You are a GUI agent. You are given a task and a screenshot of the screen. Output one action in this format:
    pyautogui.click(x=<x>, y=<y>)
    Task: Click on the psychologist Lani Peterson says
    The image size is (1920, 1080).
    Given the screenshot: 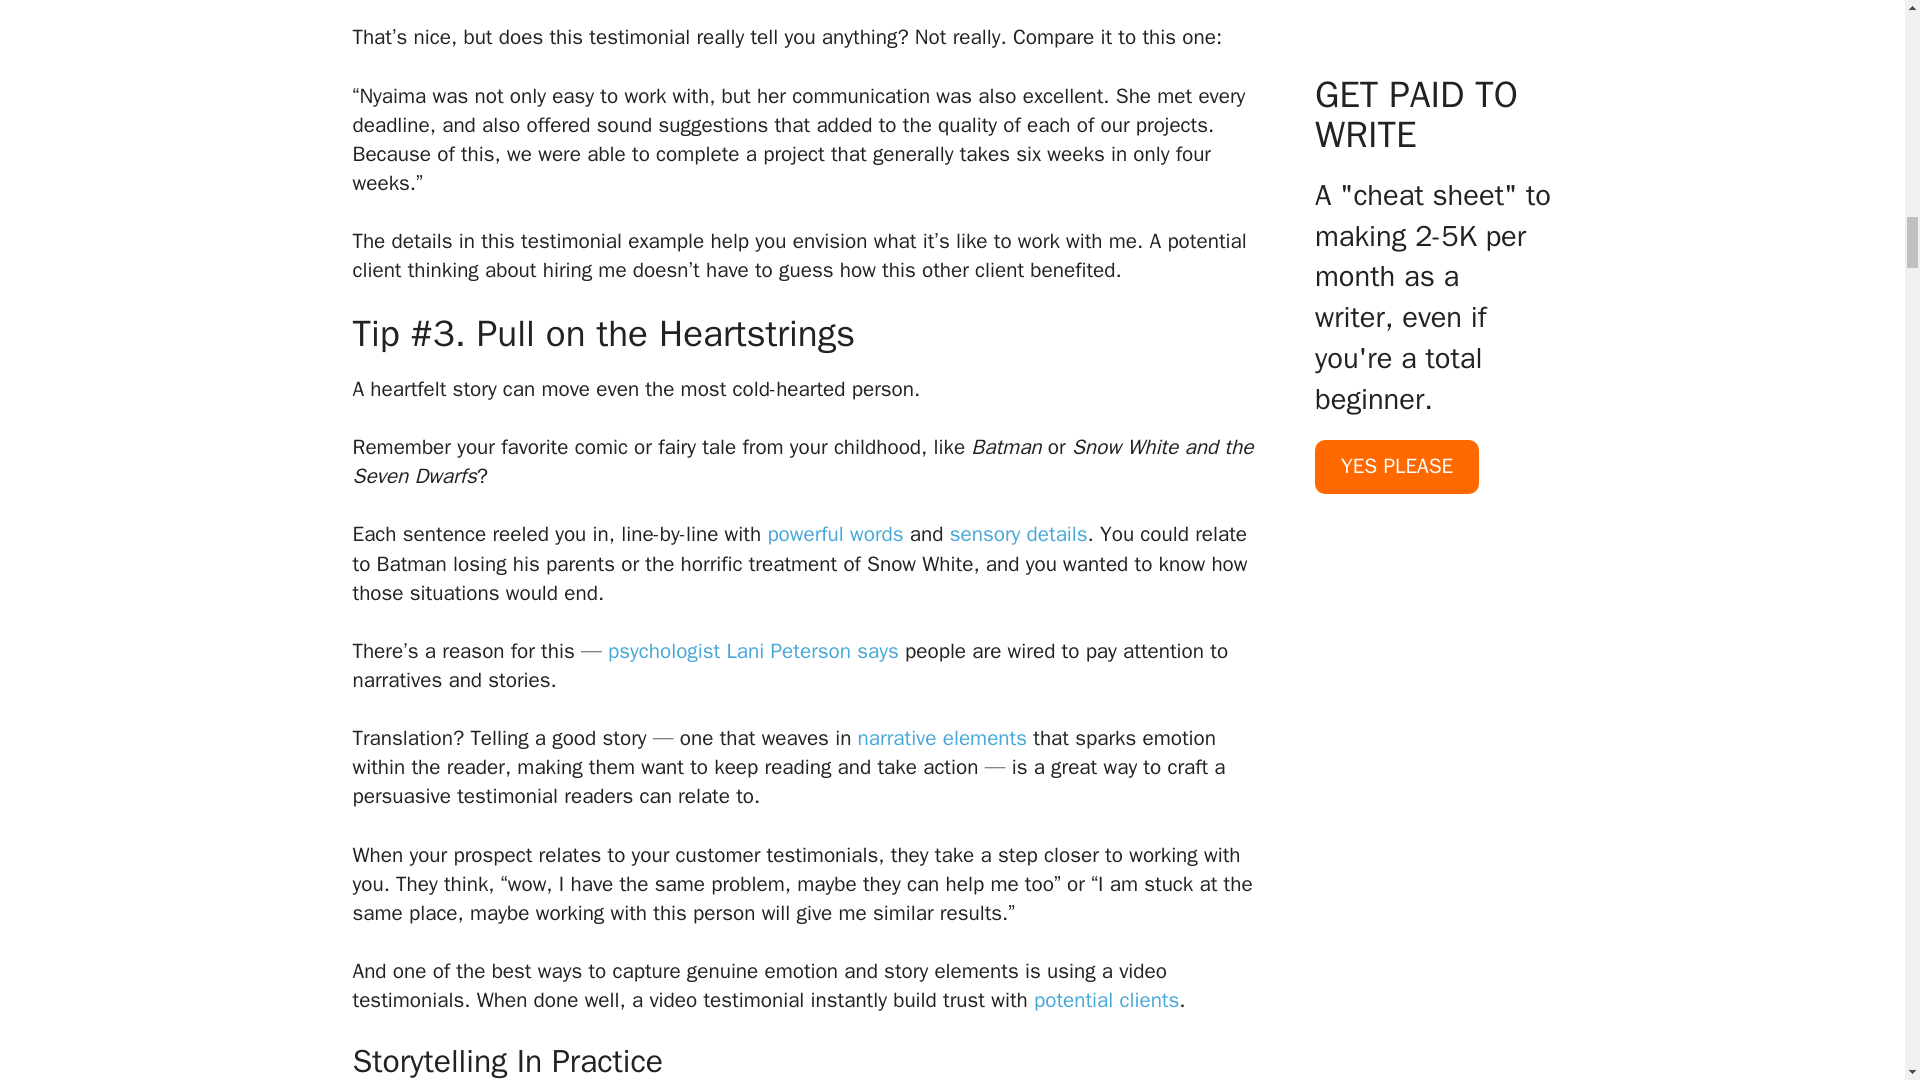 What is the action you would take?
    pyautogui.click(x=753, y=651)
    